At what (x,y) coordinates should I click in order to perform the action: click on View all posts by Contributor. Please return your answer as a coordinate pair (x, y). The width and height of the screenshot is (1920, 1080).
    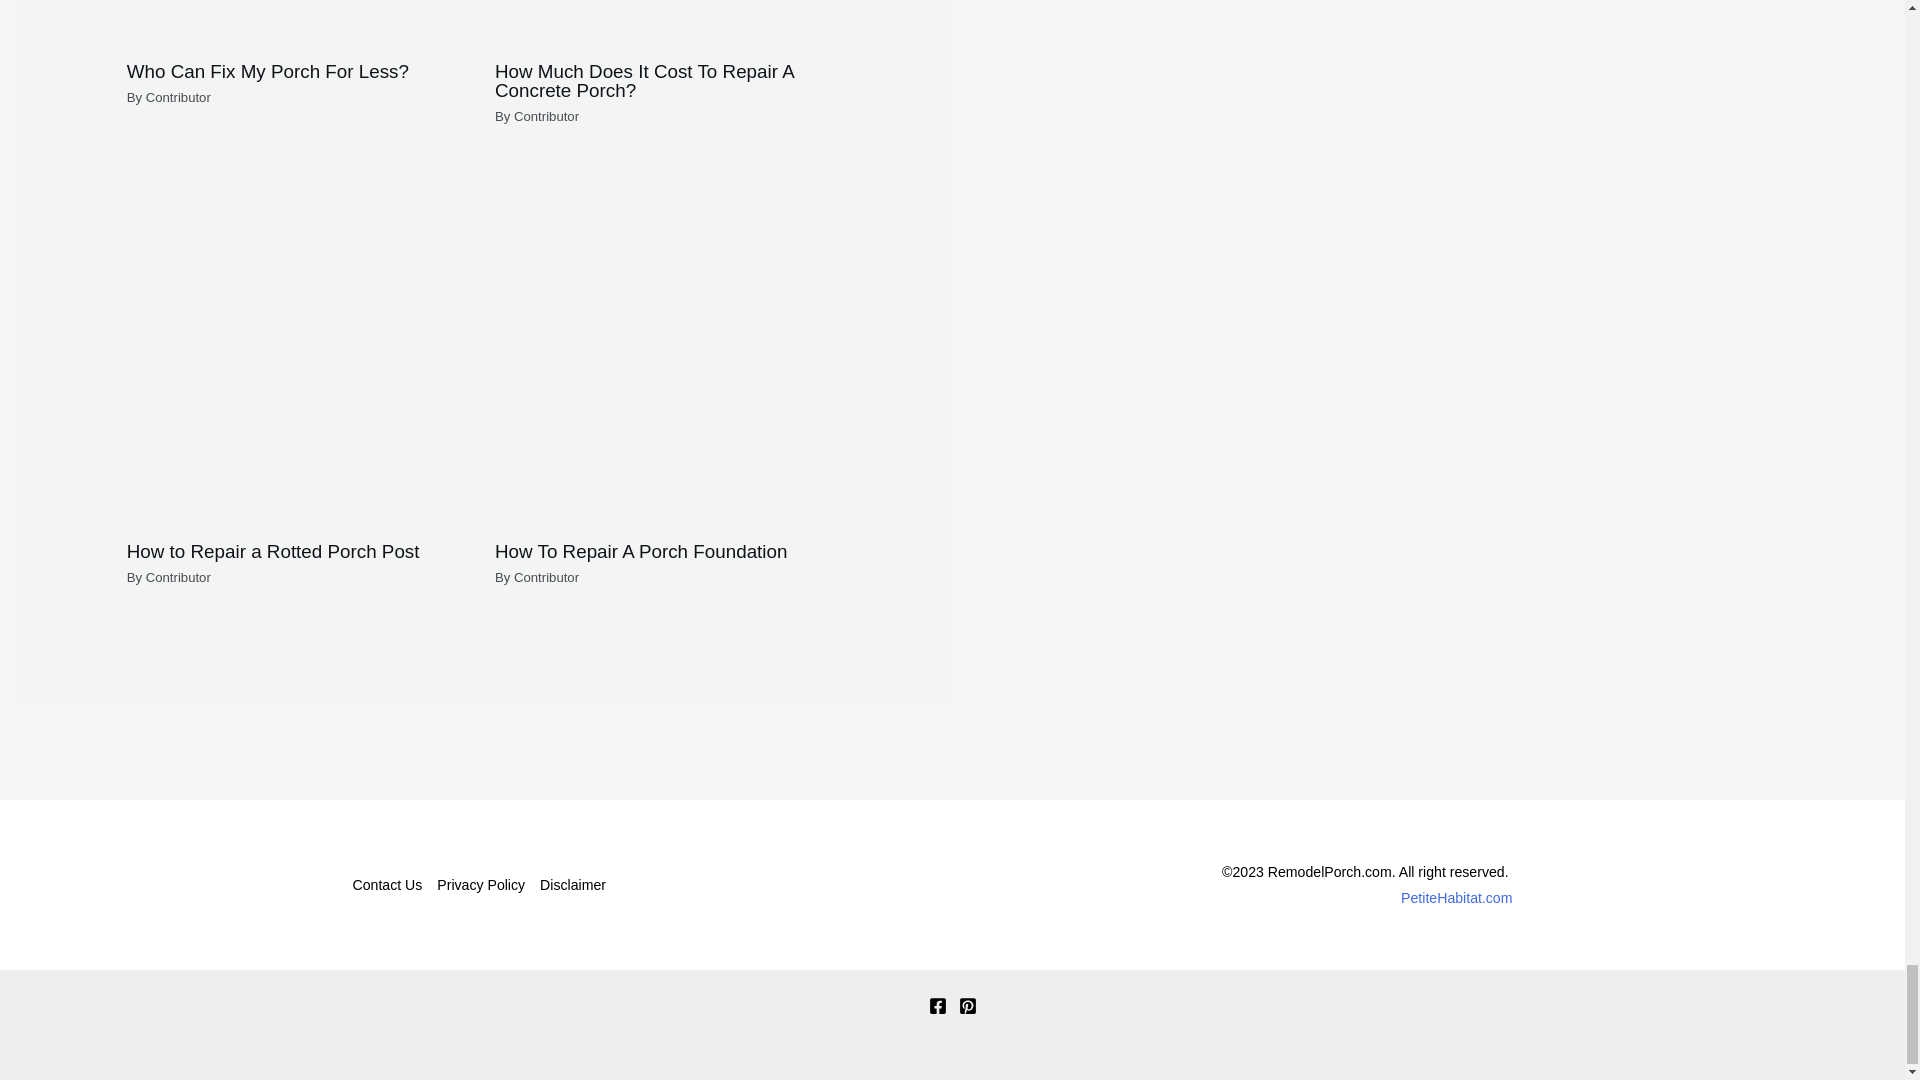
    Looking at the image, I should click on (178, 96).